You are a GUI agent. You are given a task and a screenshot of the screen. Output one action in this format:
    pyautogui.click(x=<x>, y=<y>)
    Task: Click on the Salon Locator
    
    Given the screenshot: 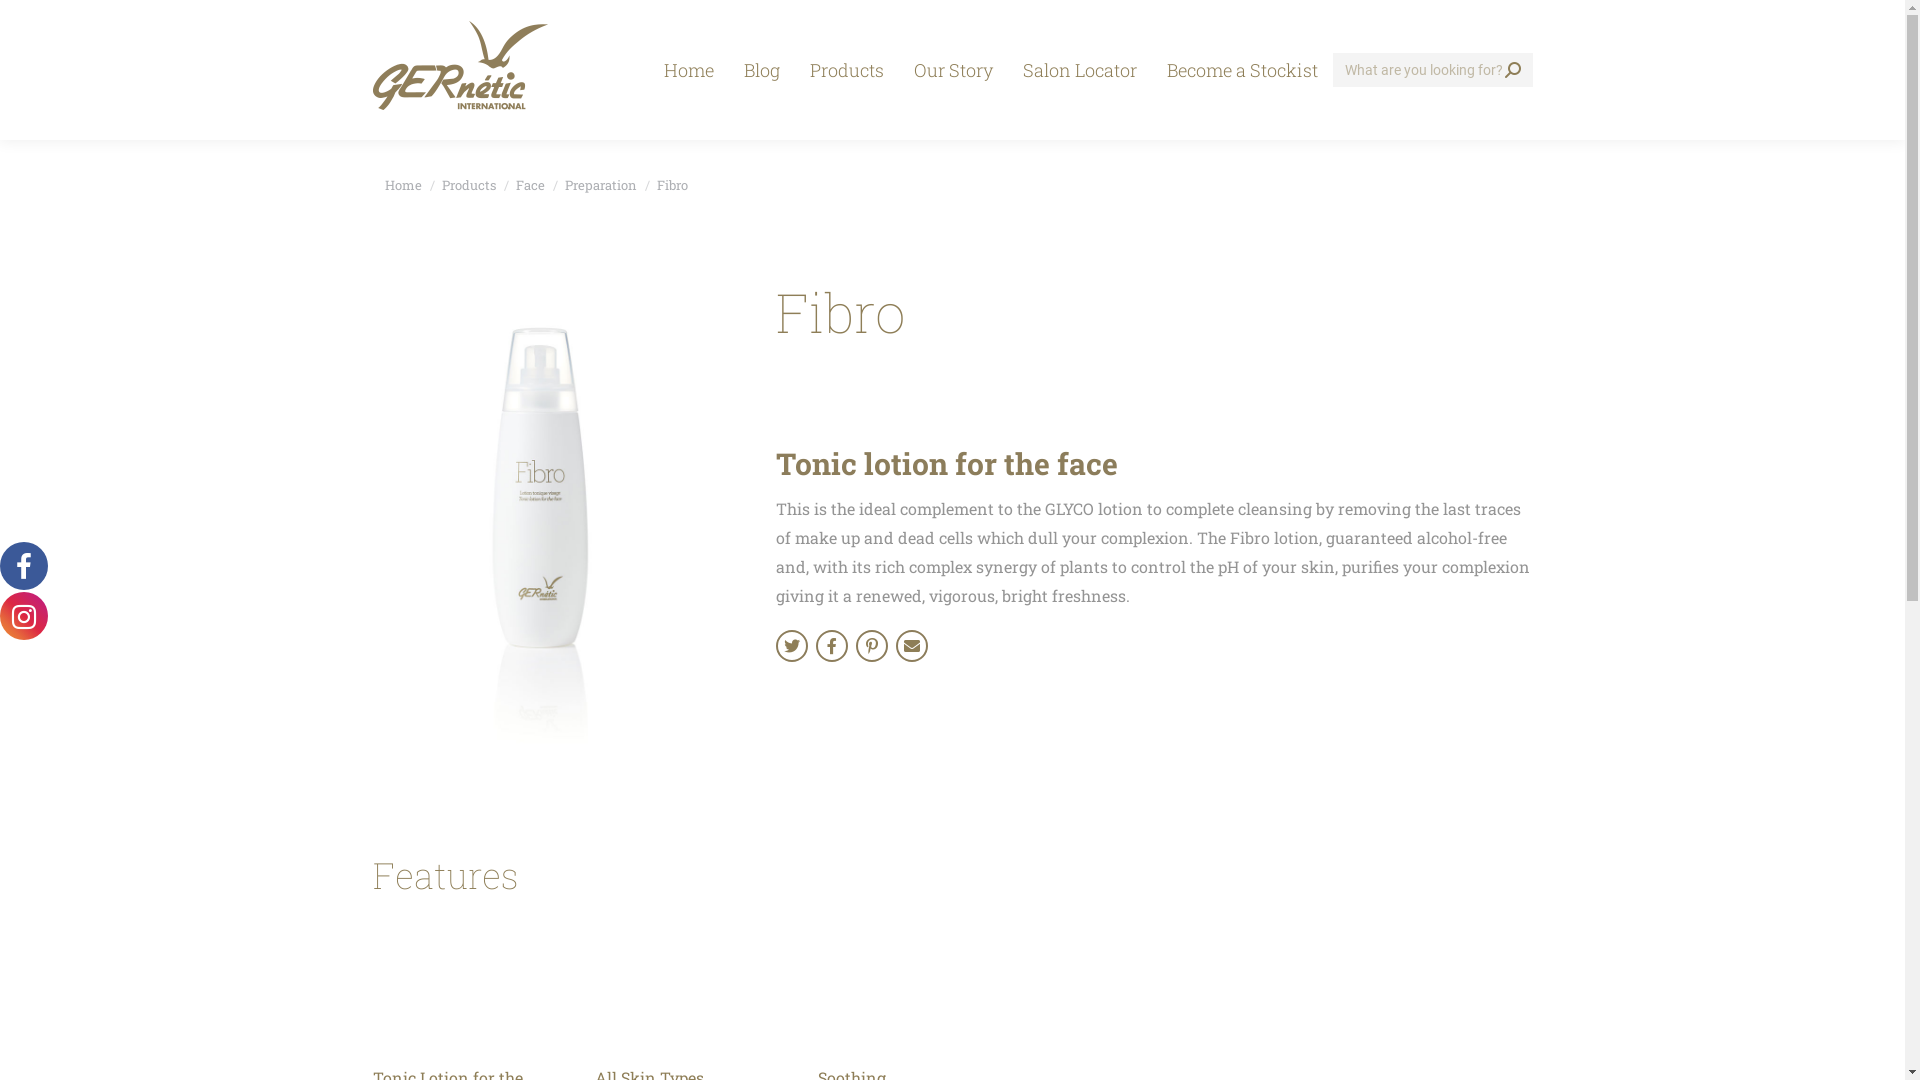 What is the action you would take?
    pyautogui.click(x=1080, y=70)
    